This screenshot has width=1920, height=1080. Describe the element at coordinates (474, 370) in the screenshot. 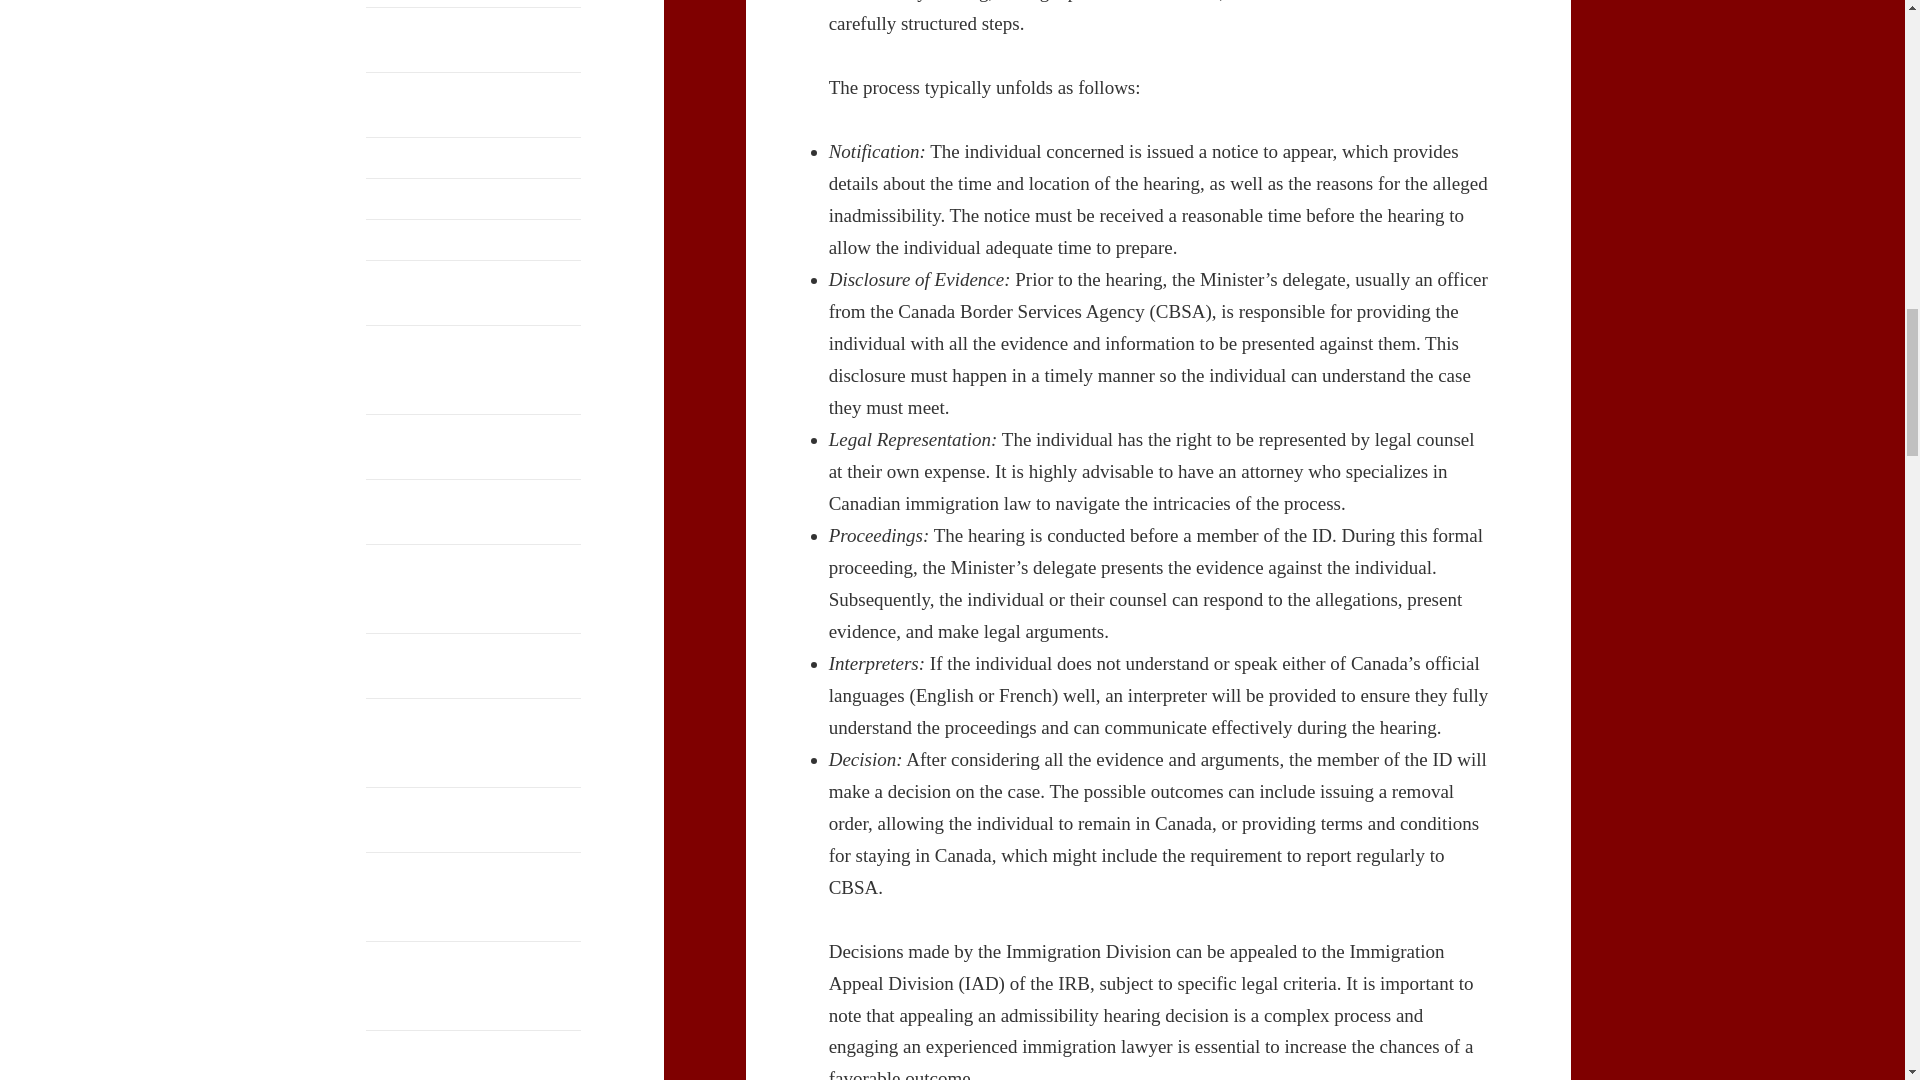

I see `Humanitarian and Compassionate Administrative Reviews` at that location.